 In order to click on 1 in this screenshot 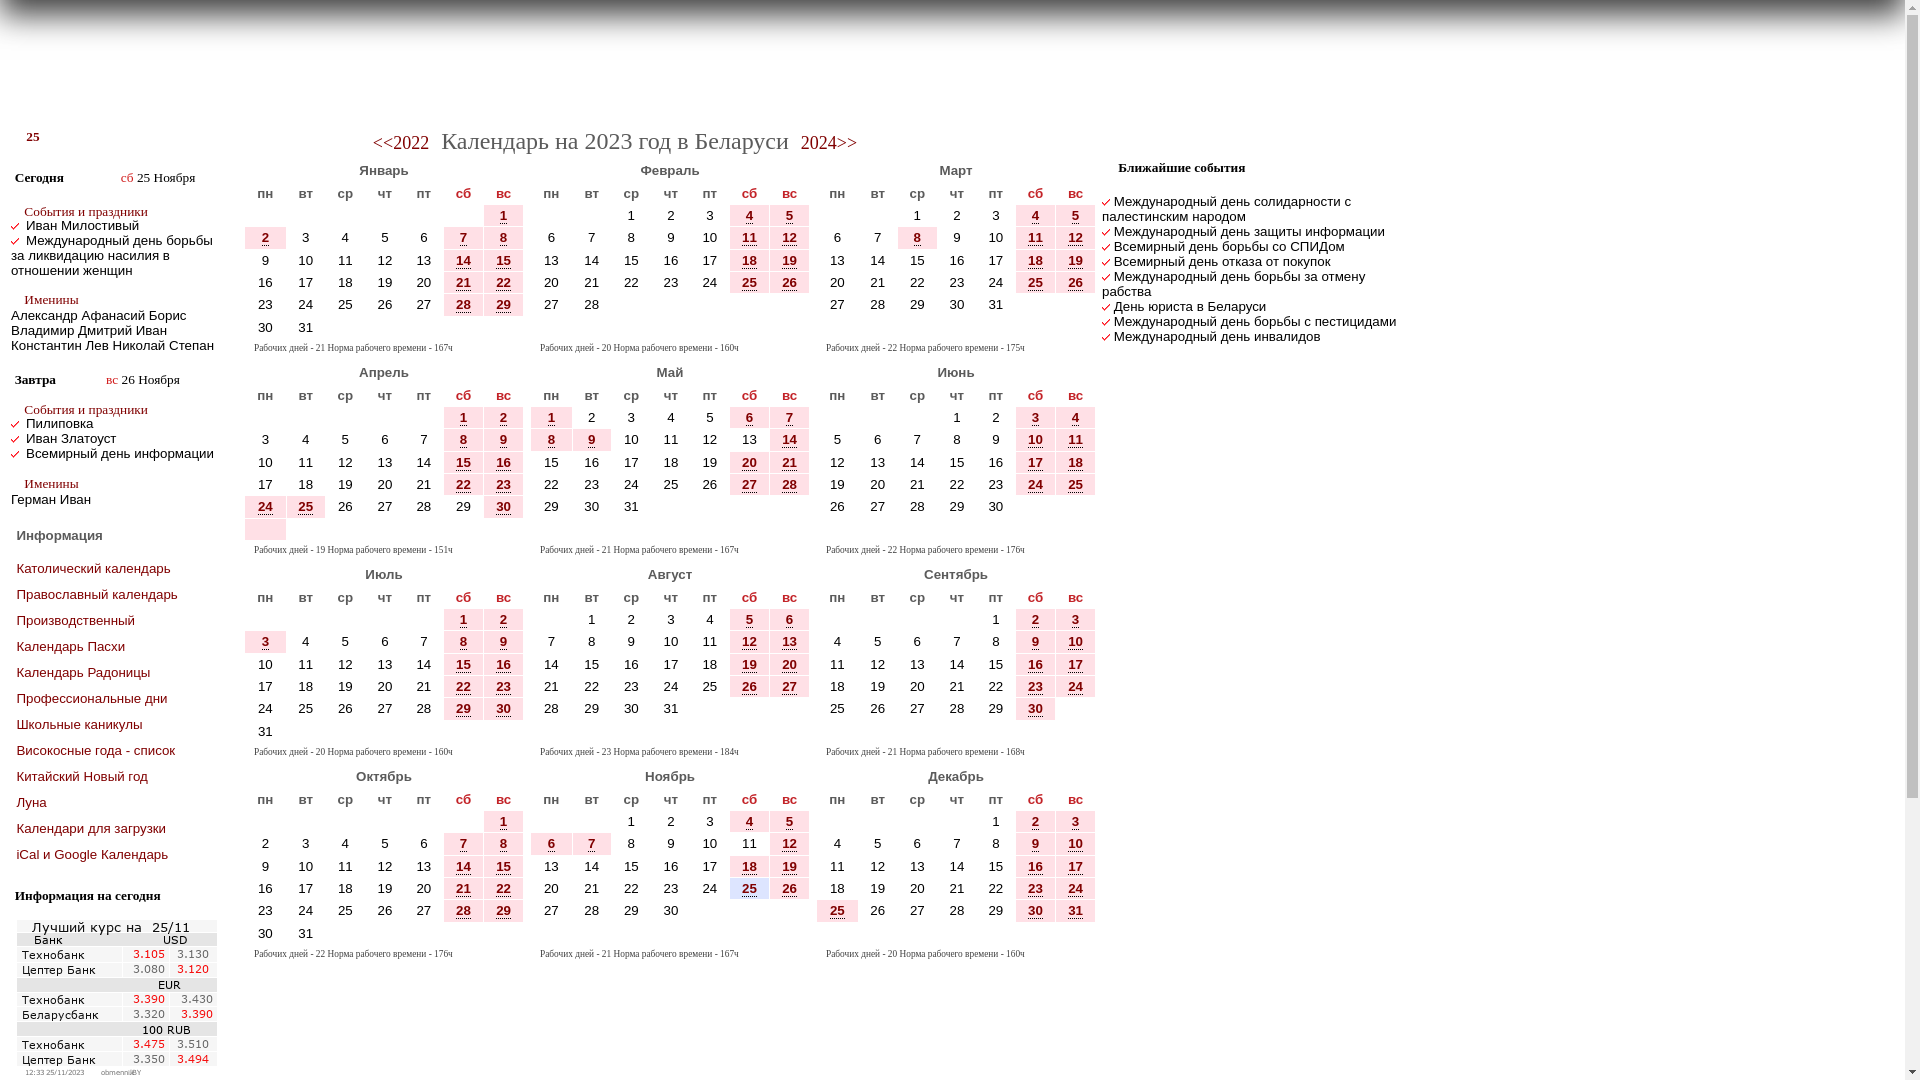, I will do `click(503, 822)`.